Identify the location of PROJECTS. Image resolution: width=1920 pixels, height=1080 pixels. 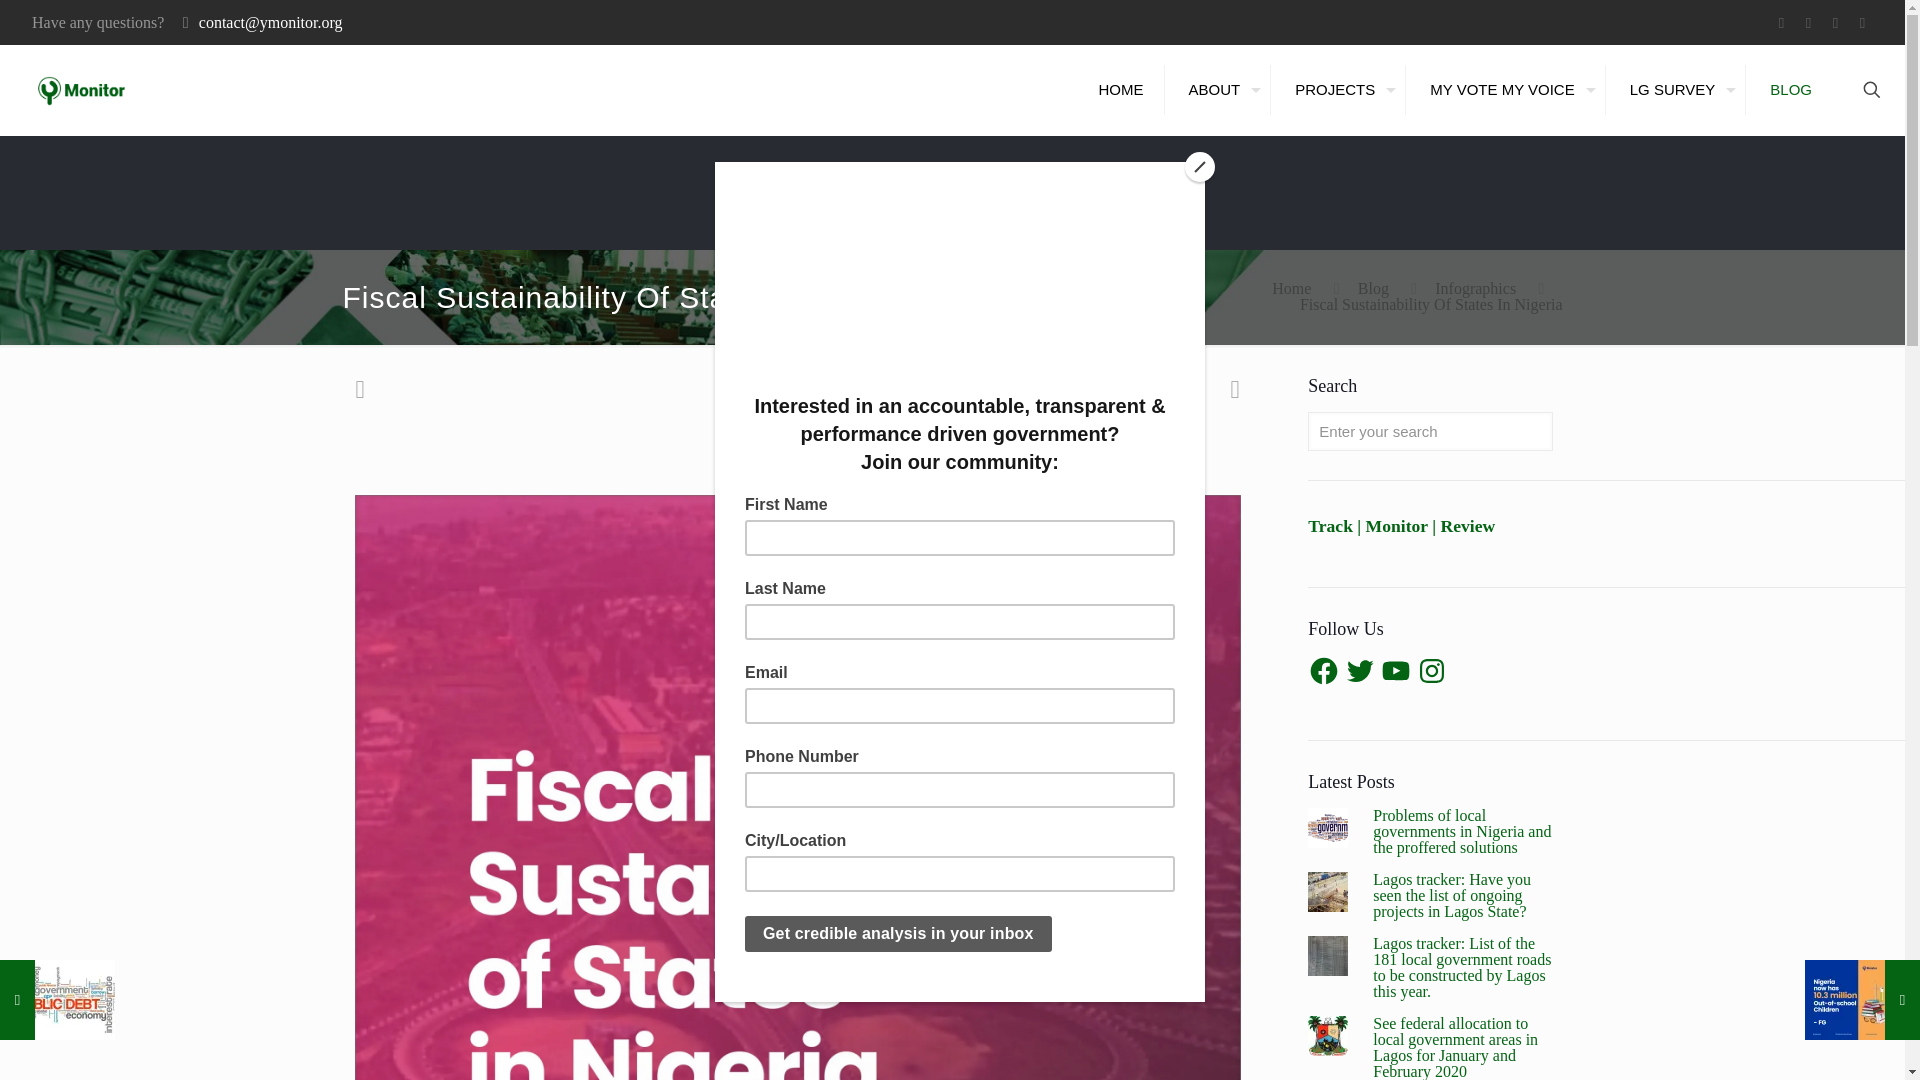
(1340, 89).